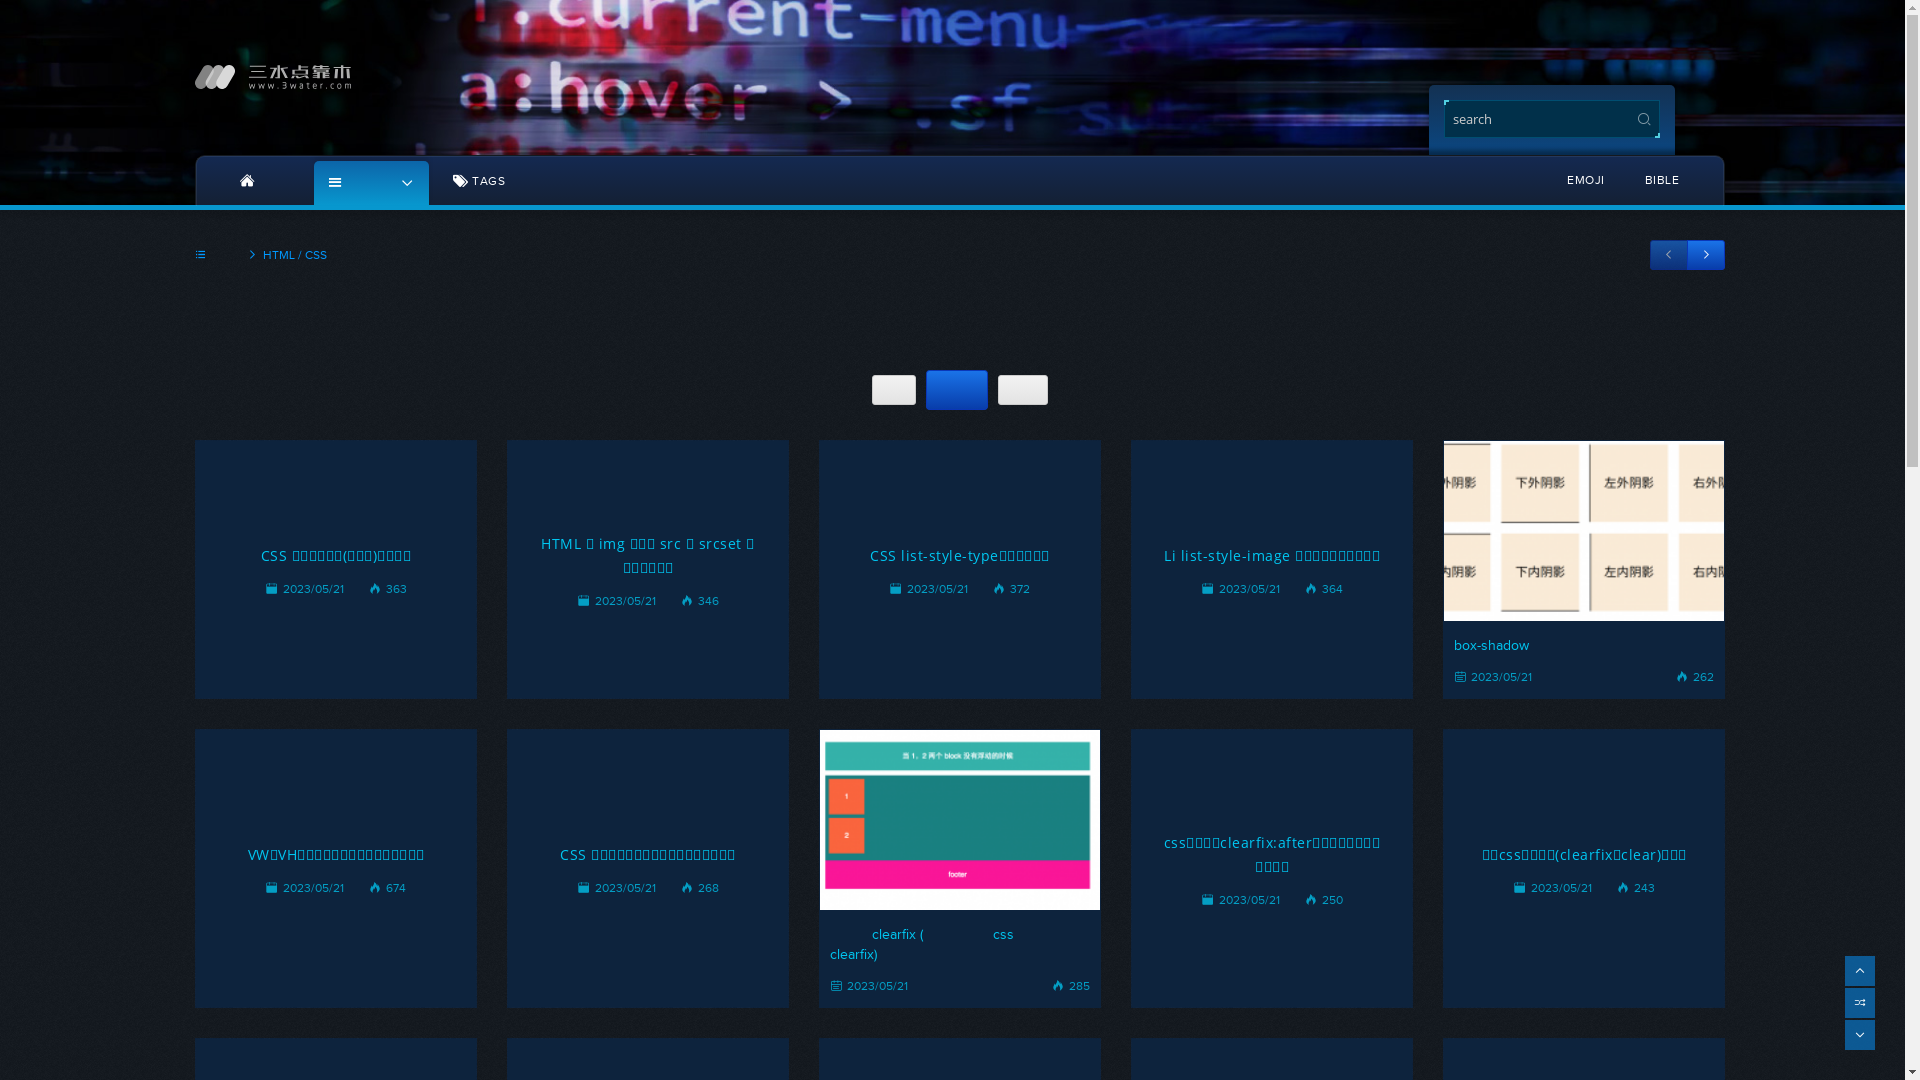  What do you see at coordinates (479, 180) in the screenshot?
I see `TAGS` at bounding box center [479, 180].